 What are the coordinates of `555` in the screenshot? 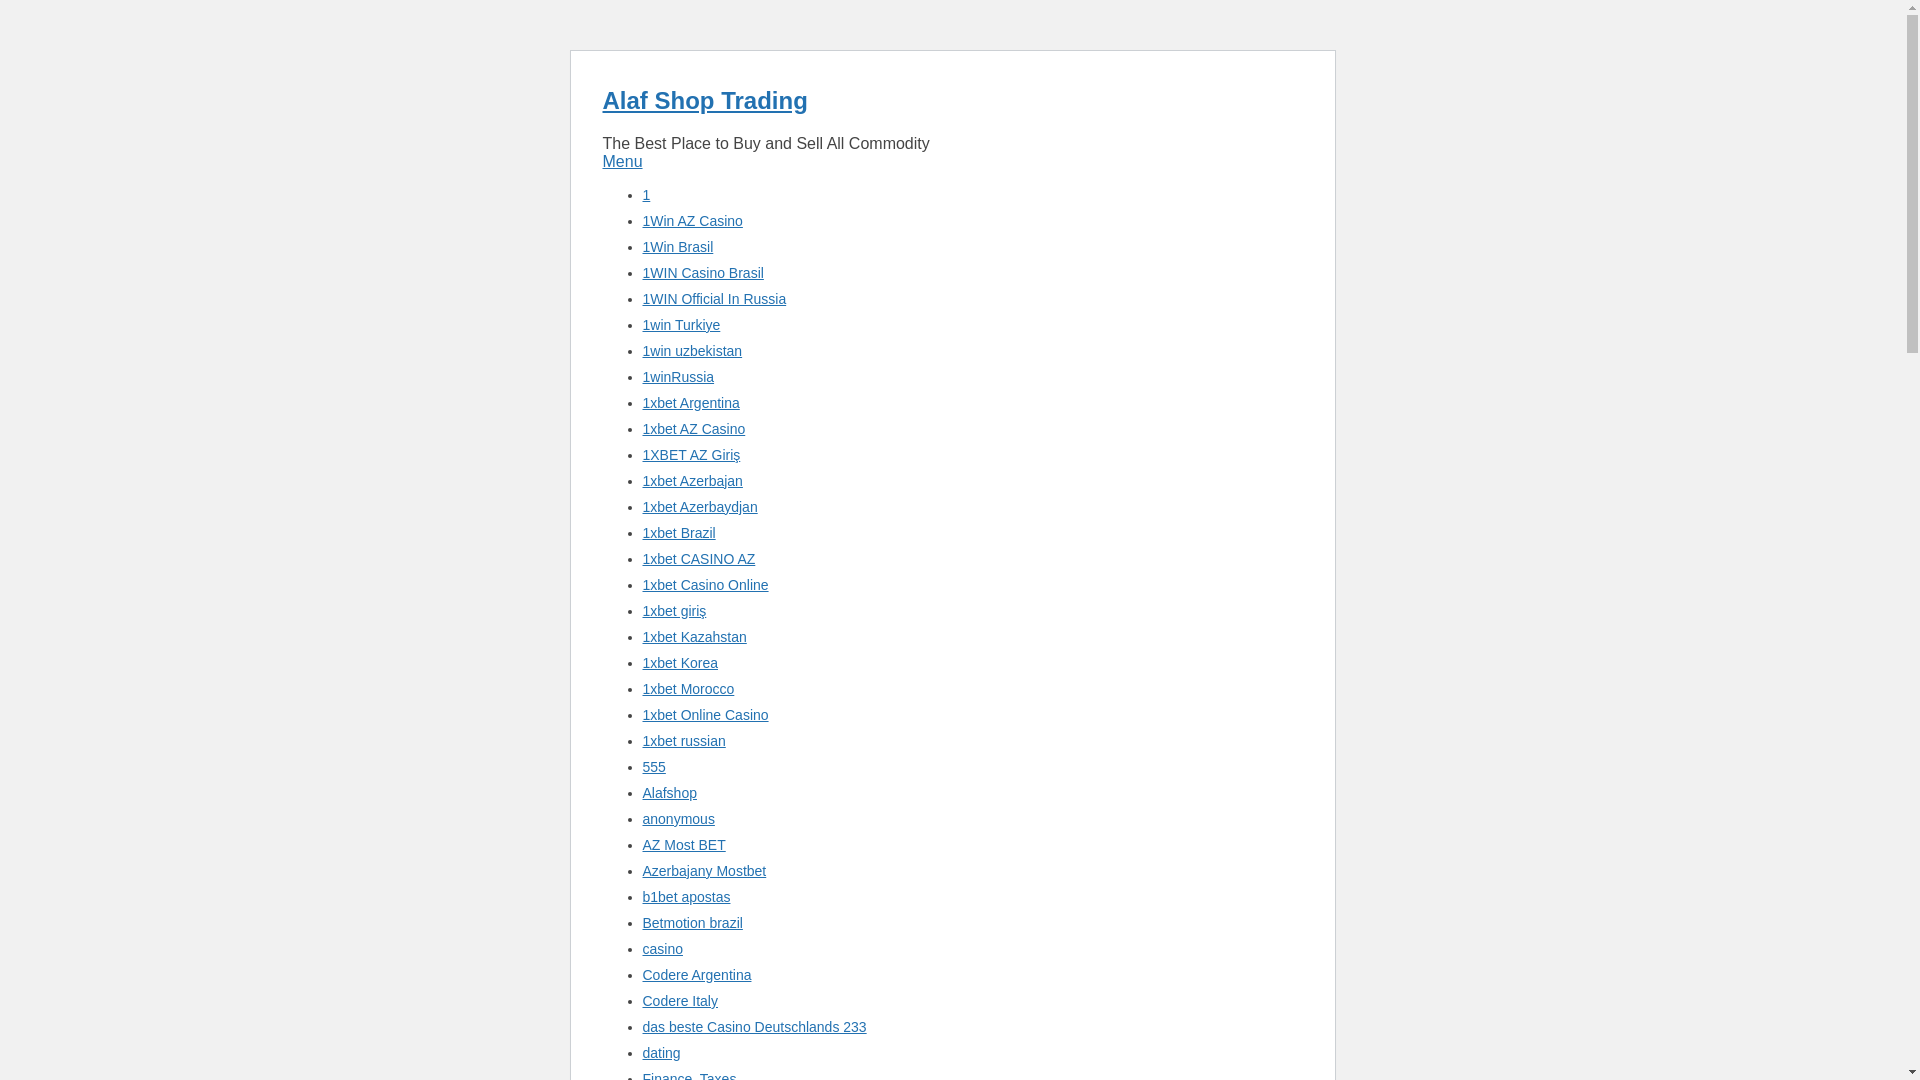 It's located at (652, 767).